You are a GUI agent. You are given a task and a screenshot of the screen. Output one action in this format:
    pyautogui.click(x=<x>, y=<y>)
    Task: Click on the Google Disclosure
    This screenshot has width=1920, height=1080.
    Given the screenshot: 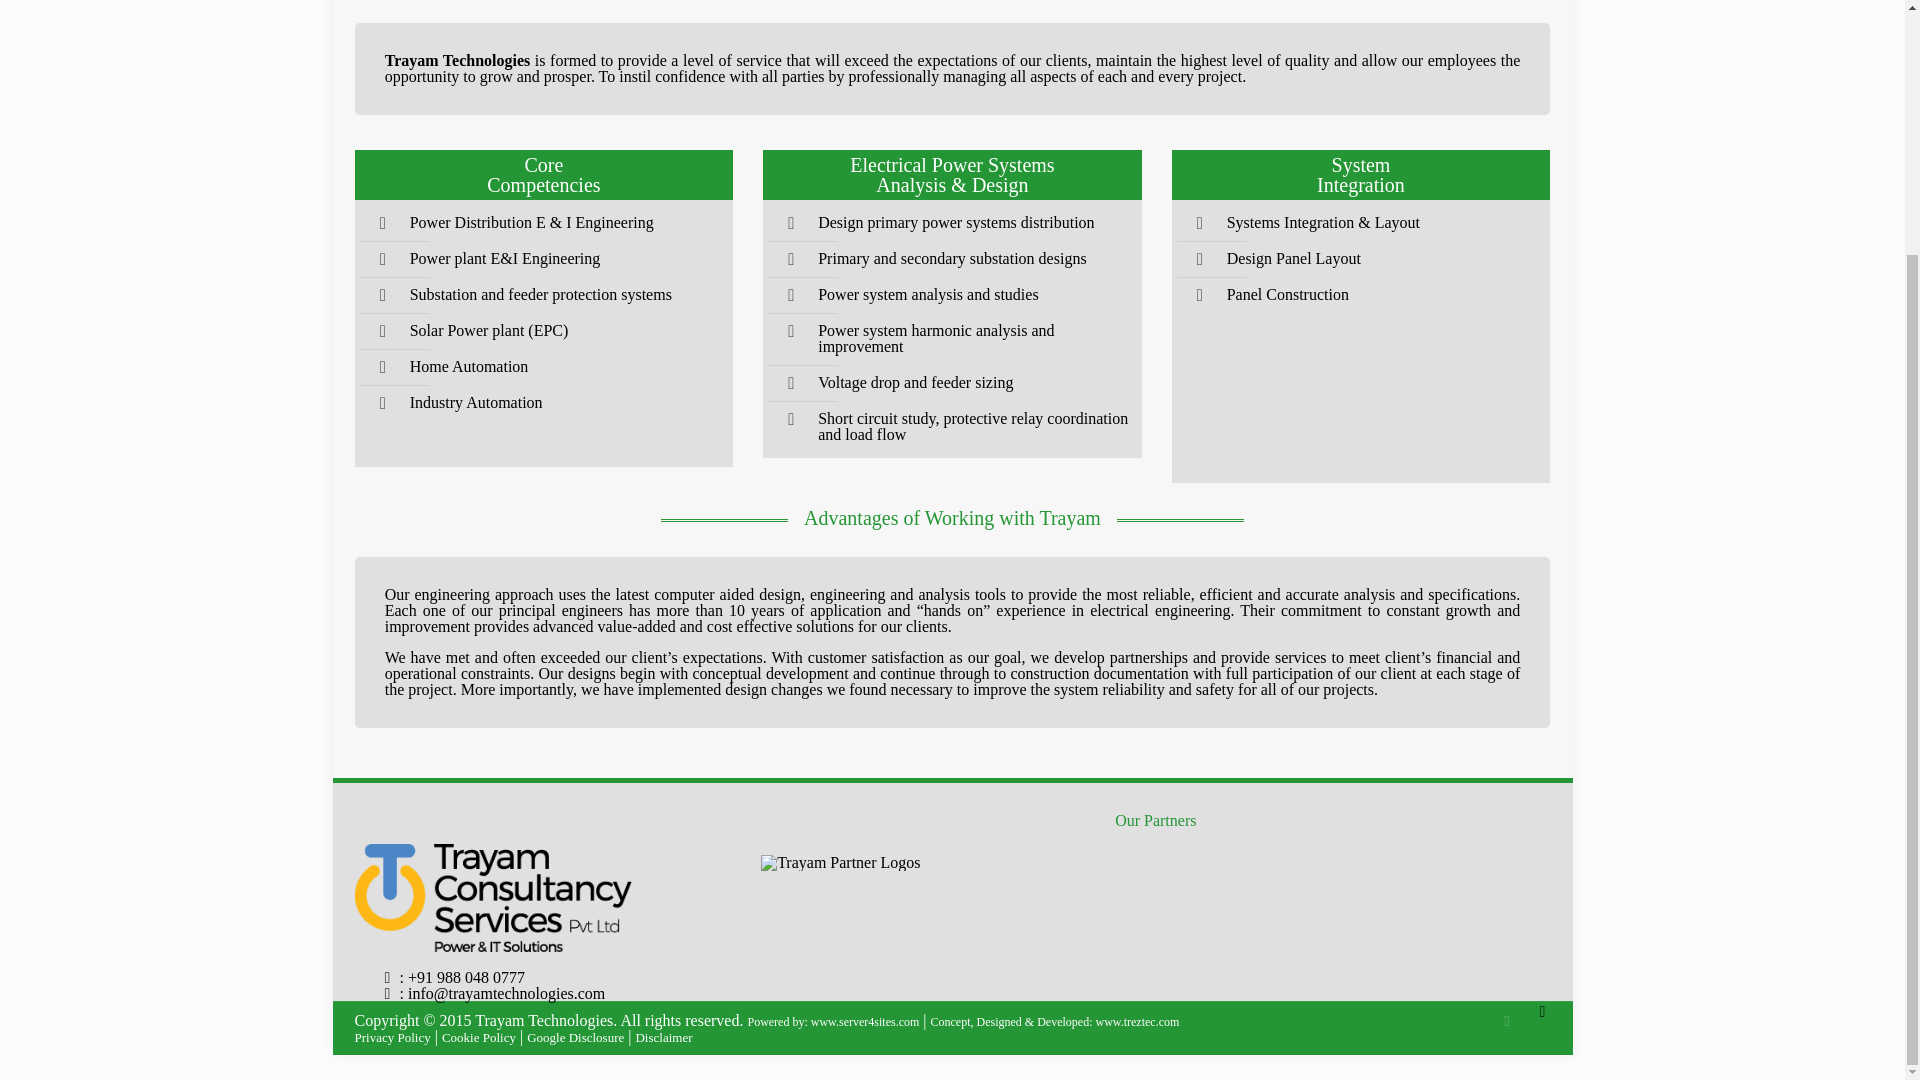 What is the action you would take?
    pyautogui.click(x=575, y=1036)
    